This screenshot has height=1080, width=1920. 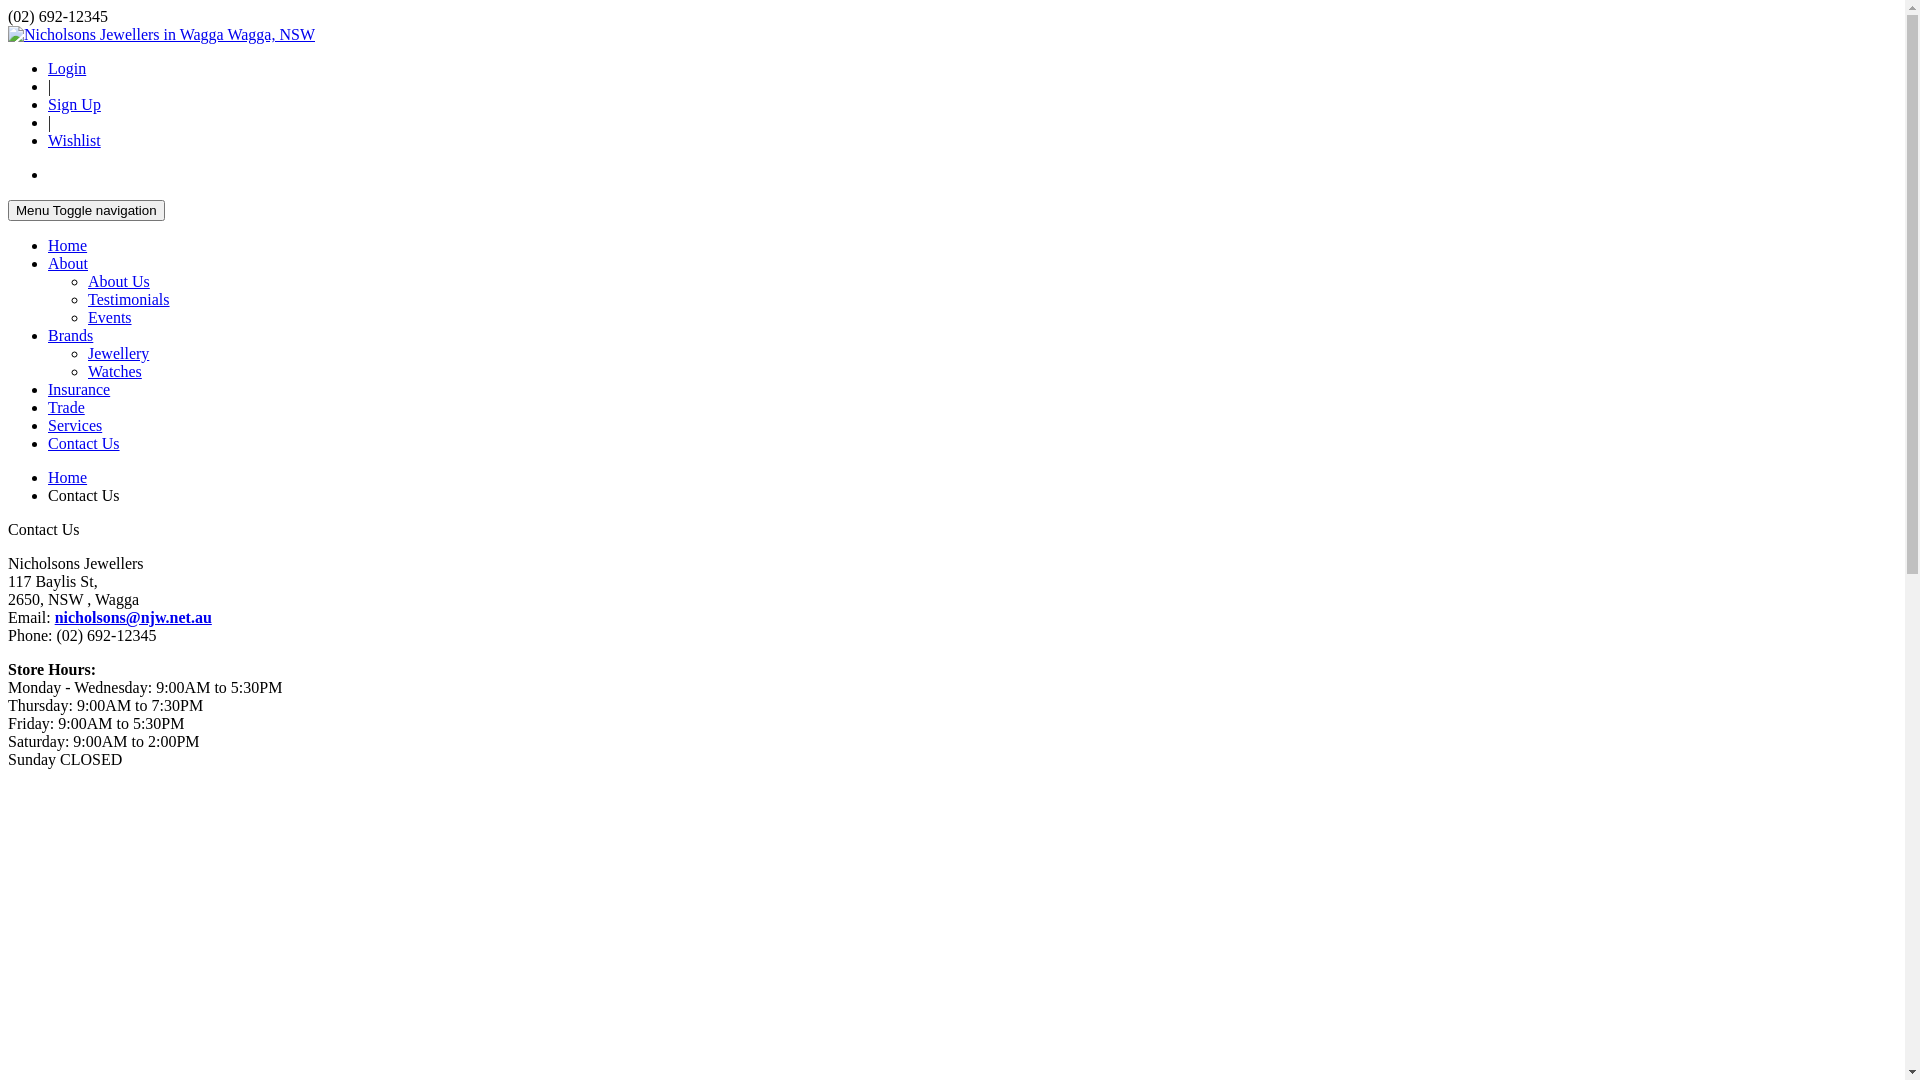 What do you see at coordinates (119, 282) in the screenshot?
I see `About Us` at bounding box center [119, 282].